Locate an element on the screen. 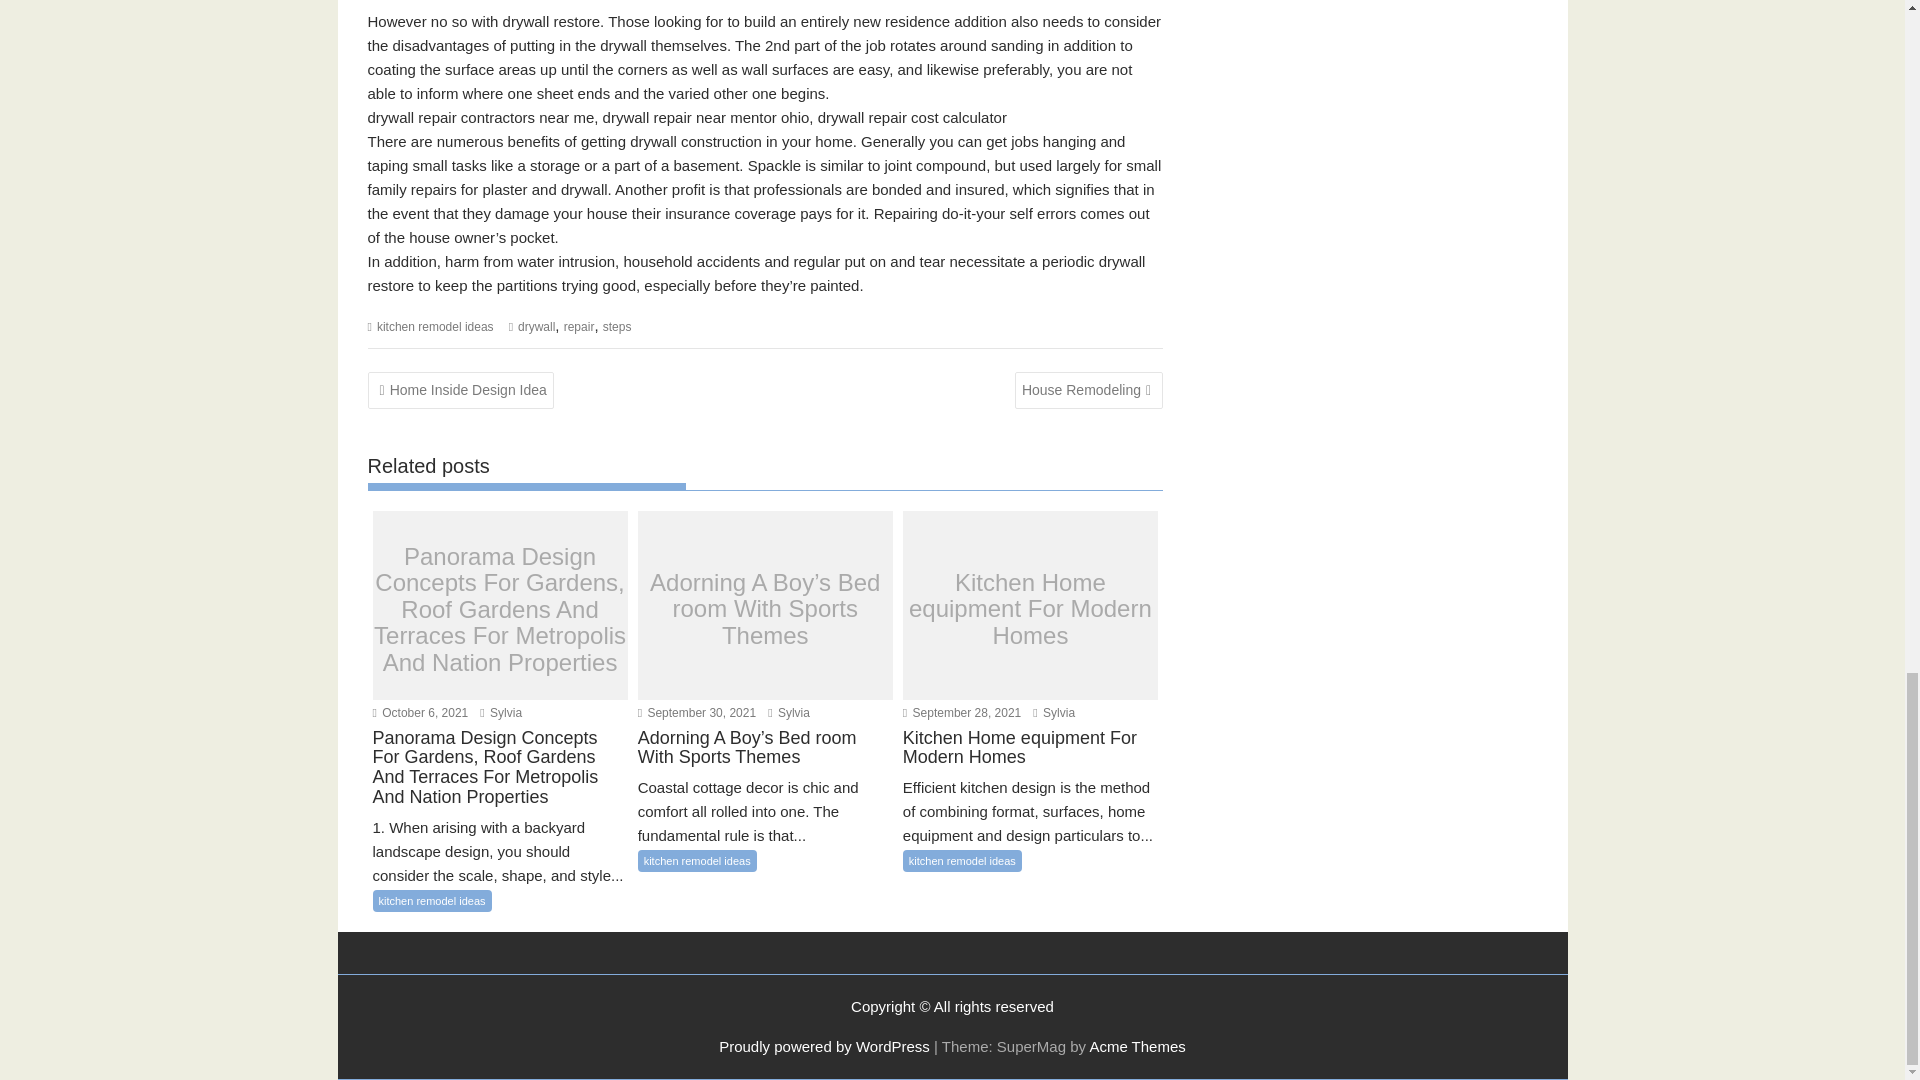  Sylvia is located at coordinates (789, 713).